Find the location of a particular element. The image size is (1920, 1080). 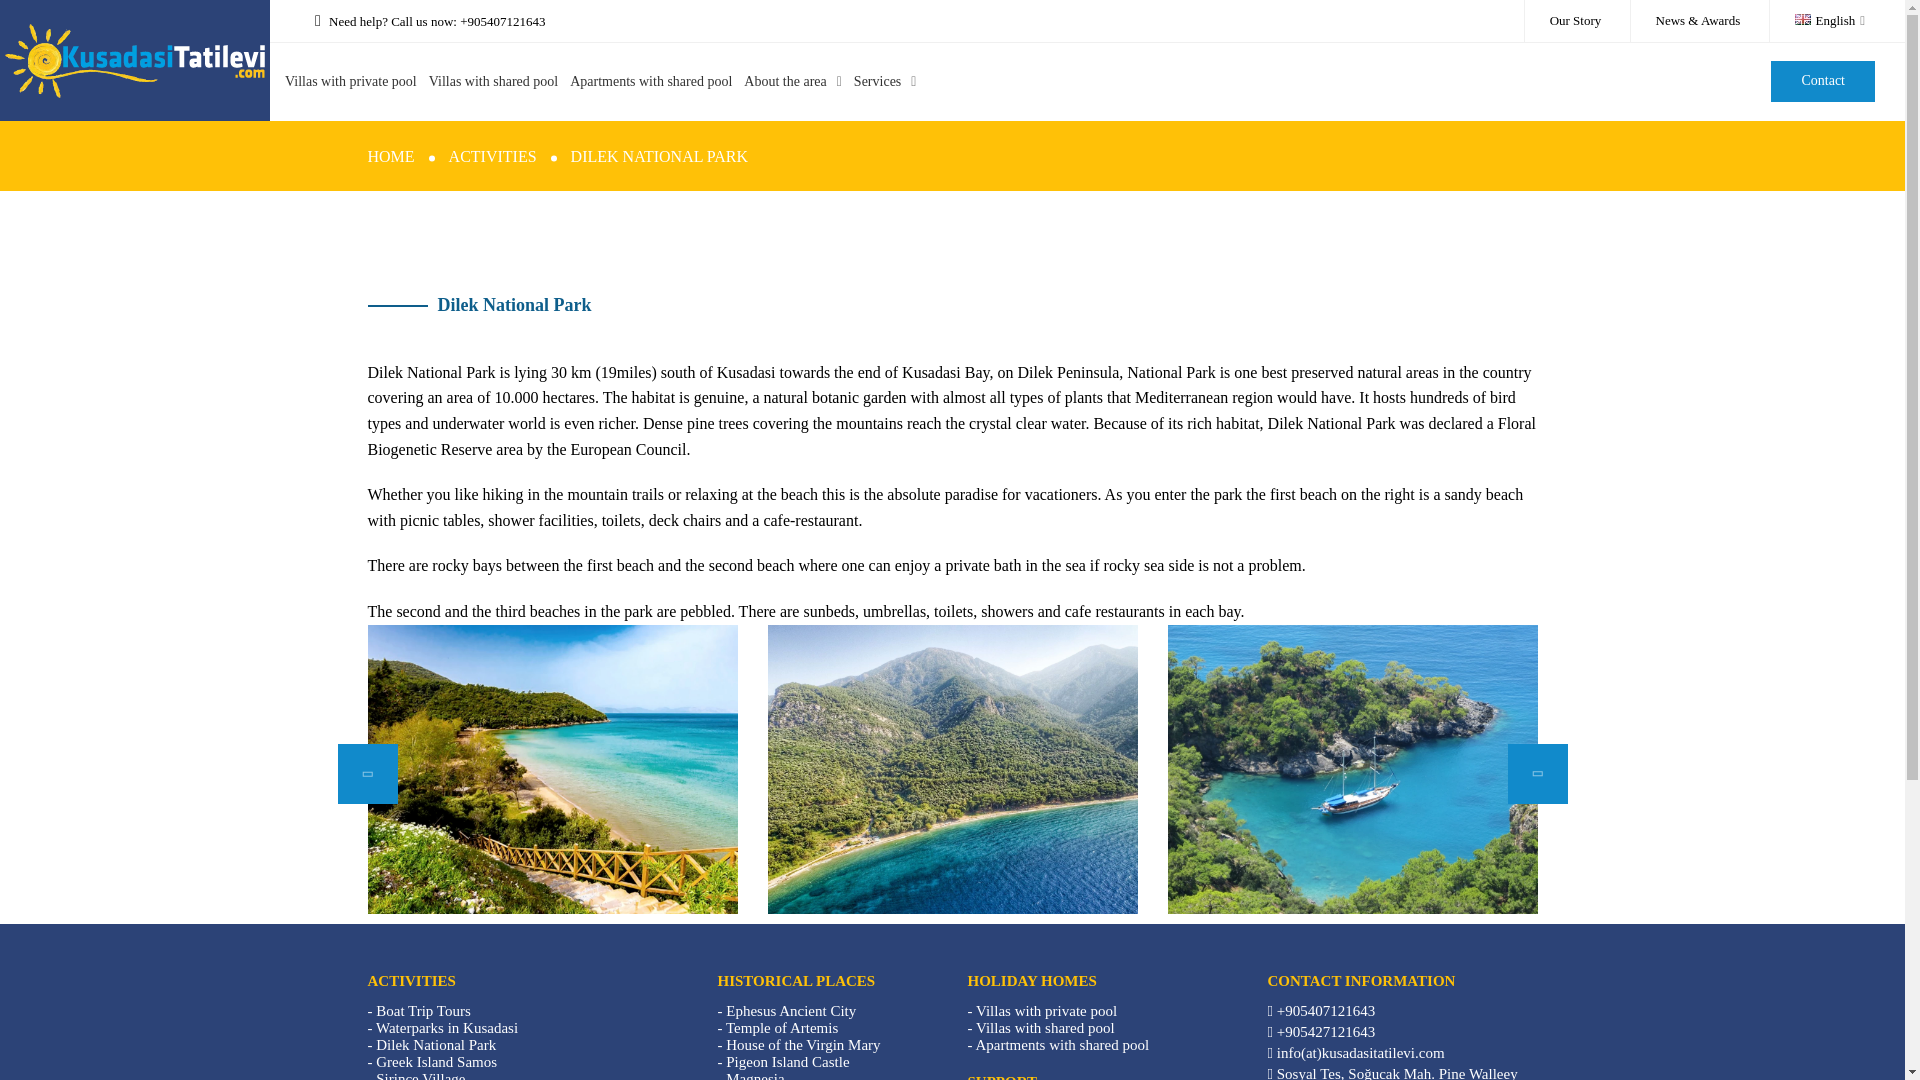

HOME is located at coordinates (391, 156).